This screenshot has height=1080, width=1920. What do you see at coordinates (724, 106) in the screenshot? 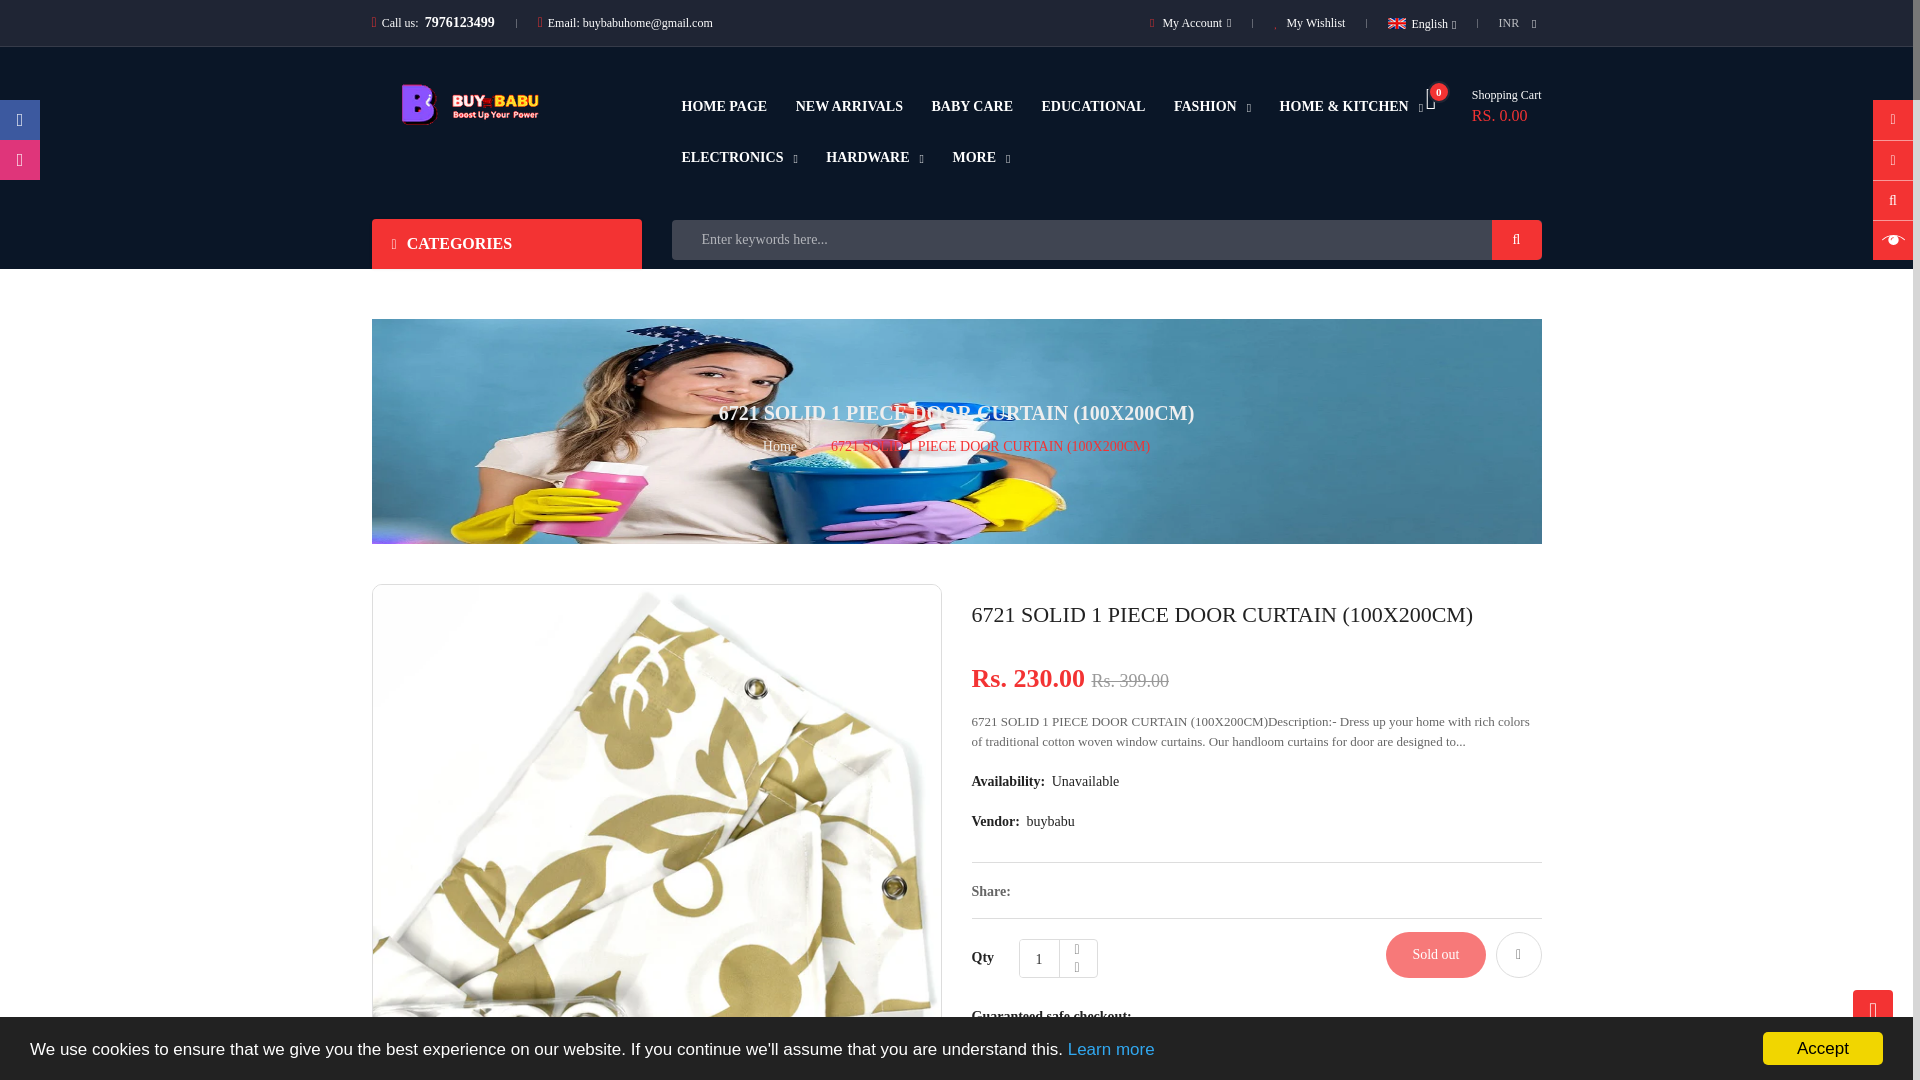
I see `English` at bounding box center [724, 106].